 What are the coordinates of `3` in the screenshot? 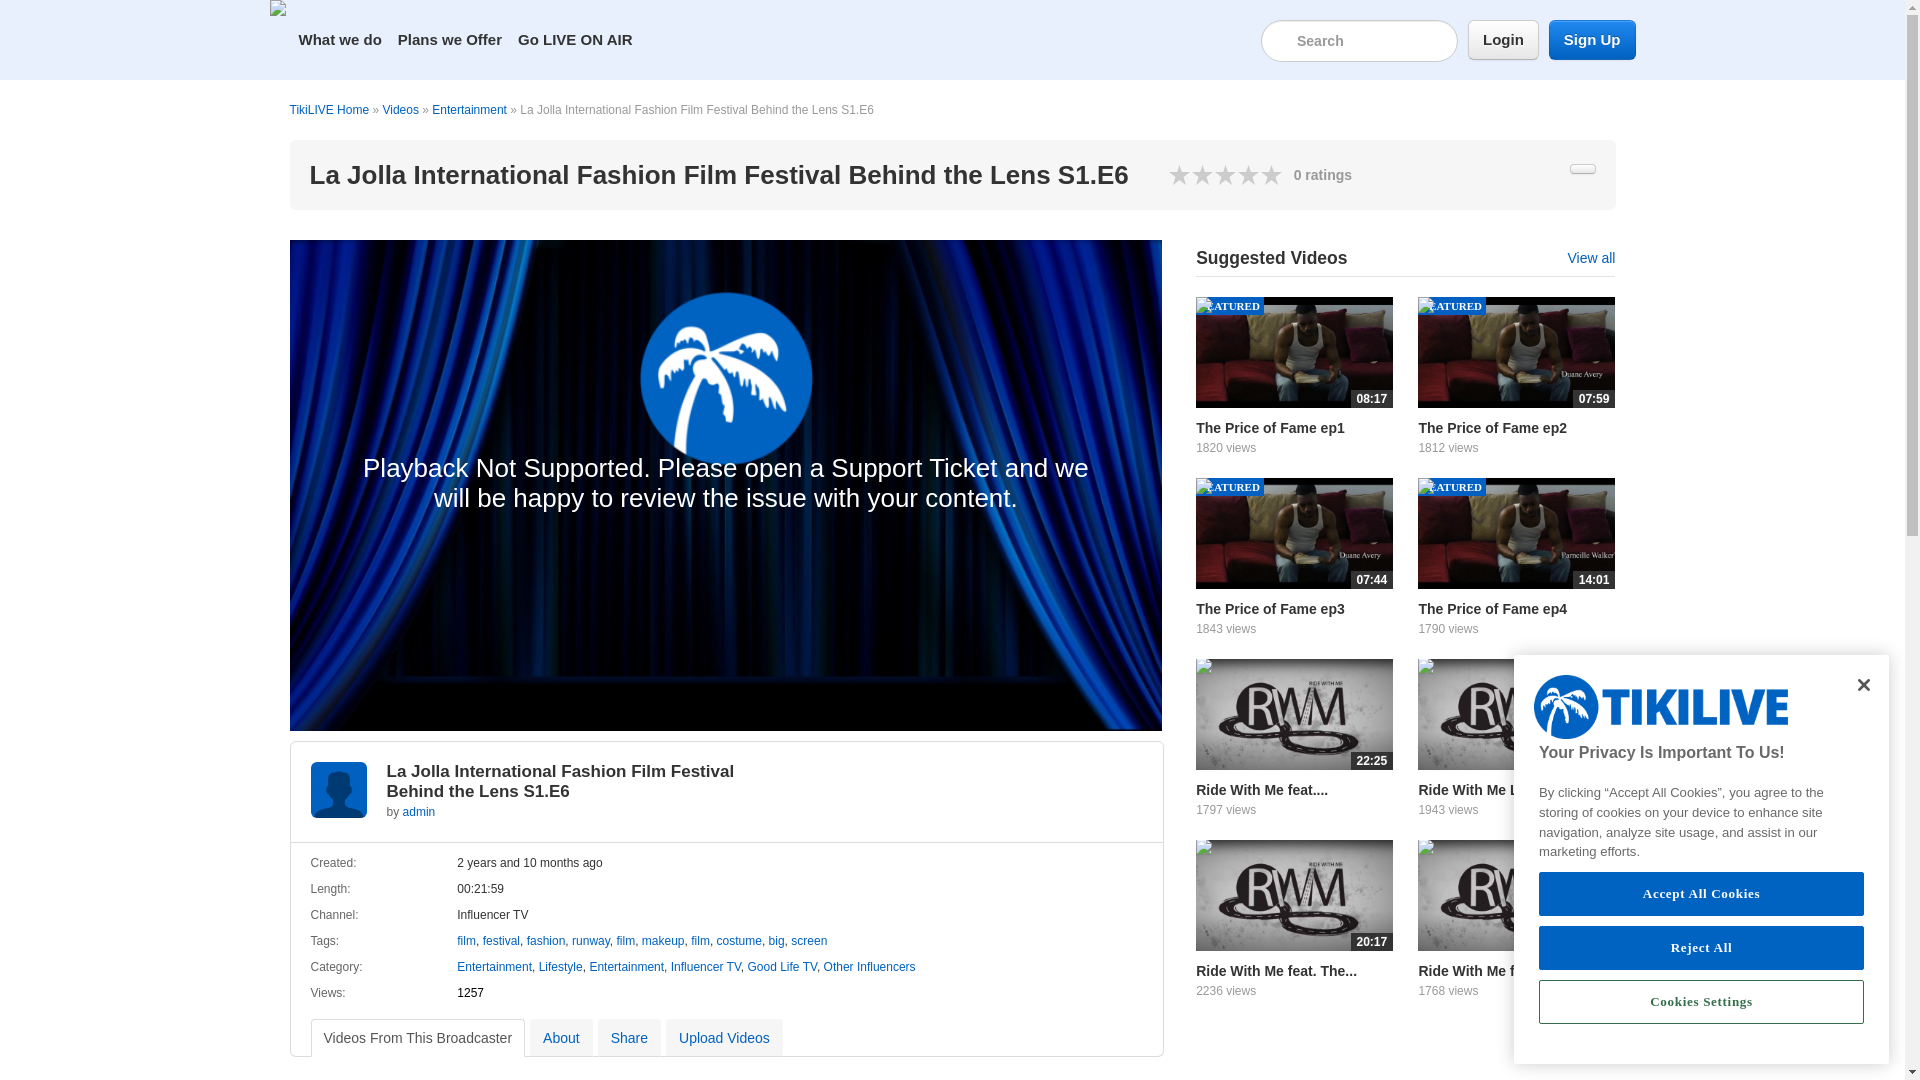 It's located at (1204, 174).